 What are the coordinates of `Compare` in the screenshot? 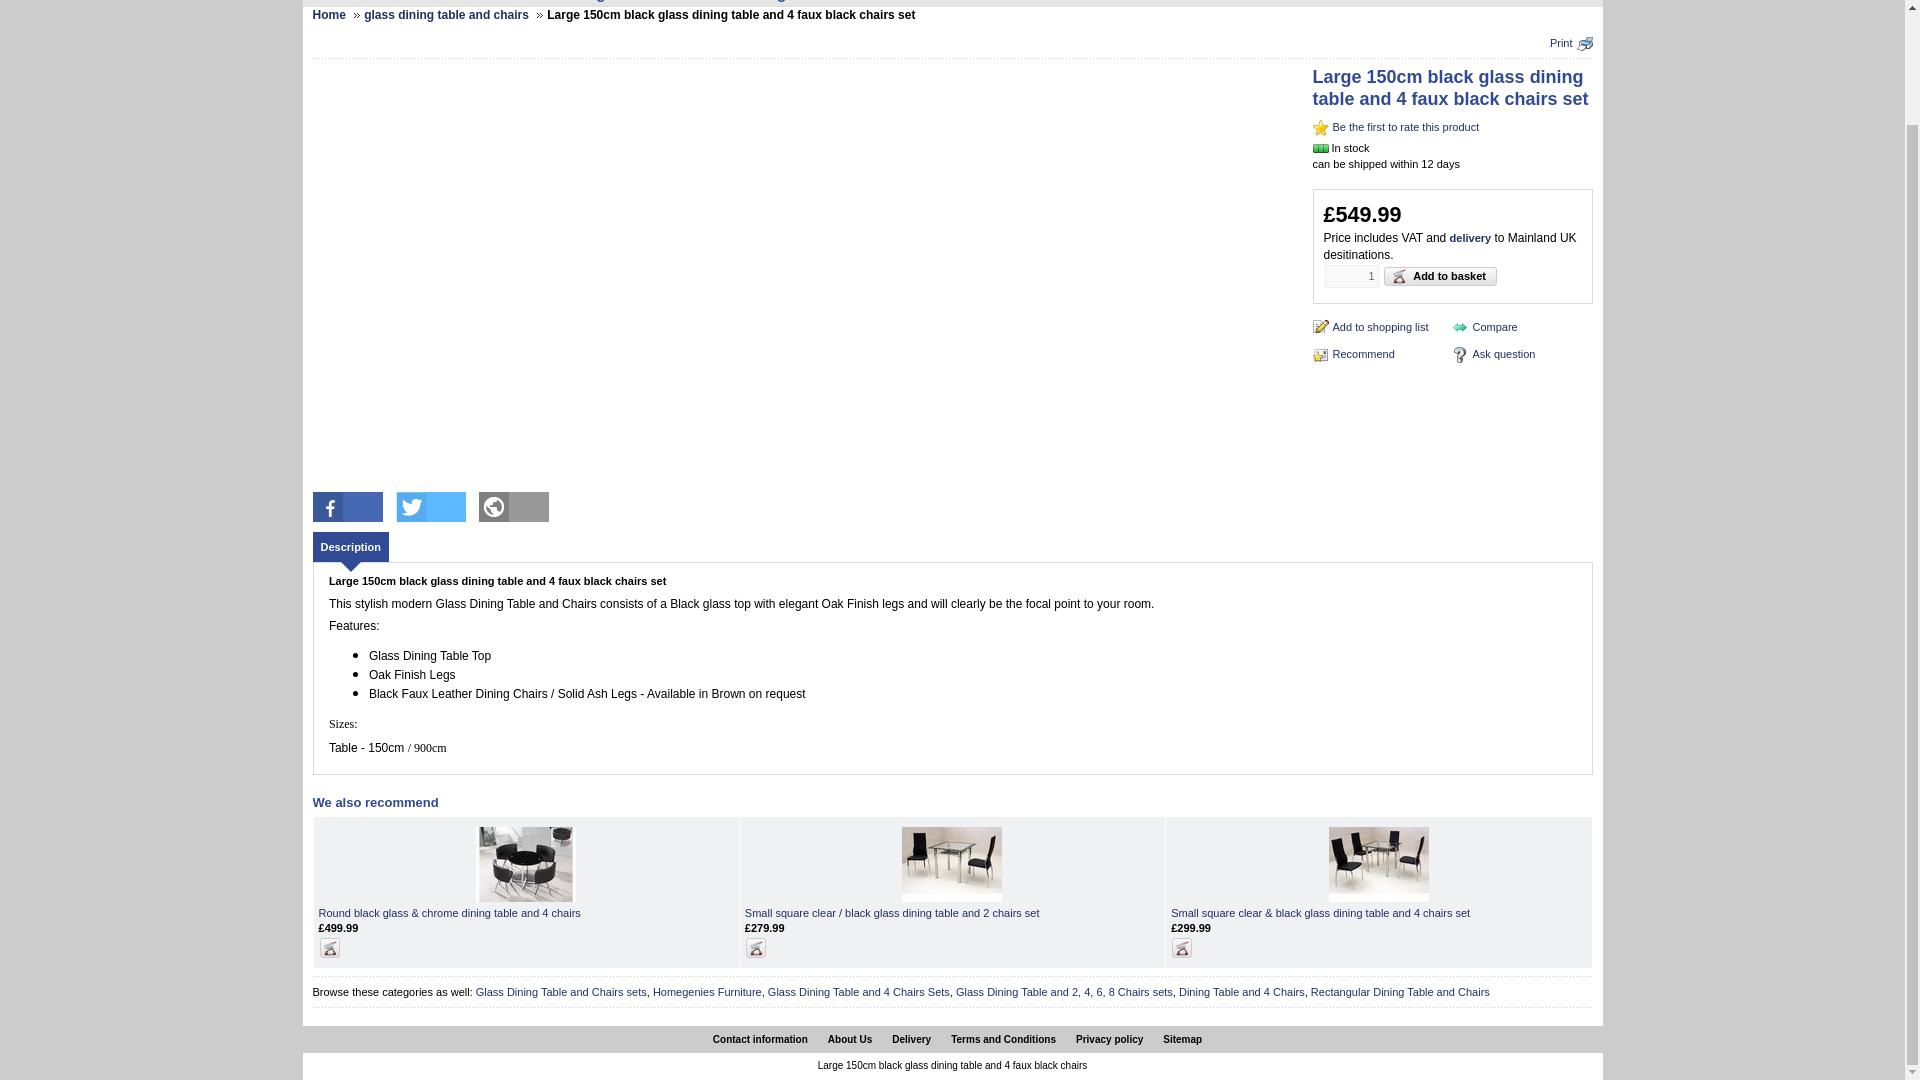 It's located at (1484, 326).